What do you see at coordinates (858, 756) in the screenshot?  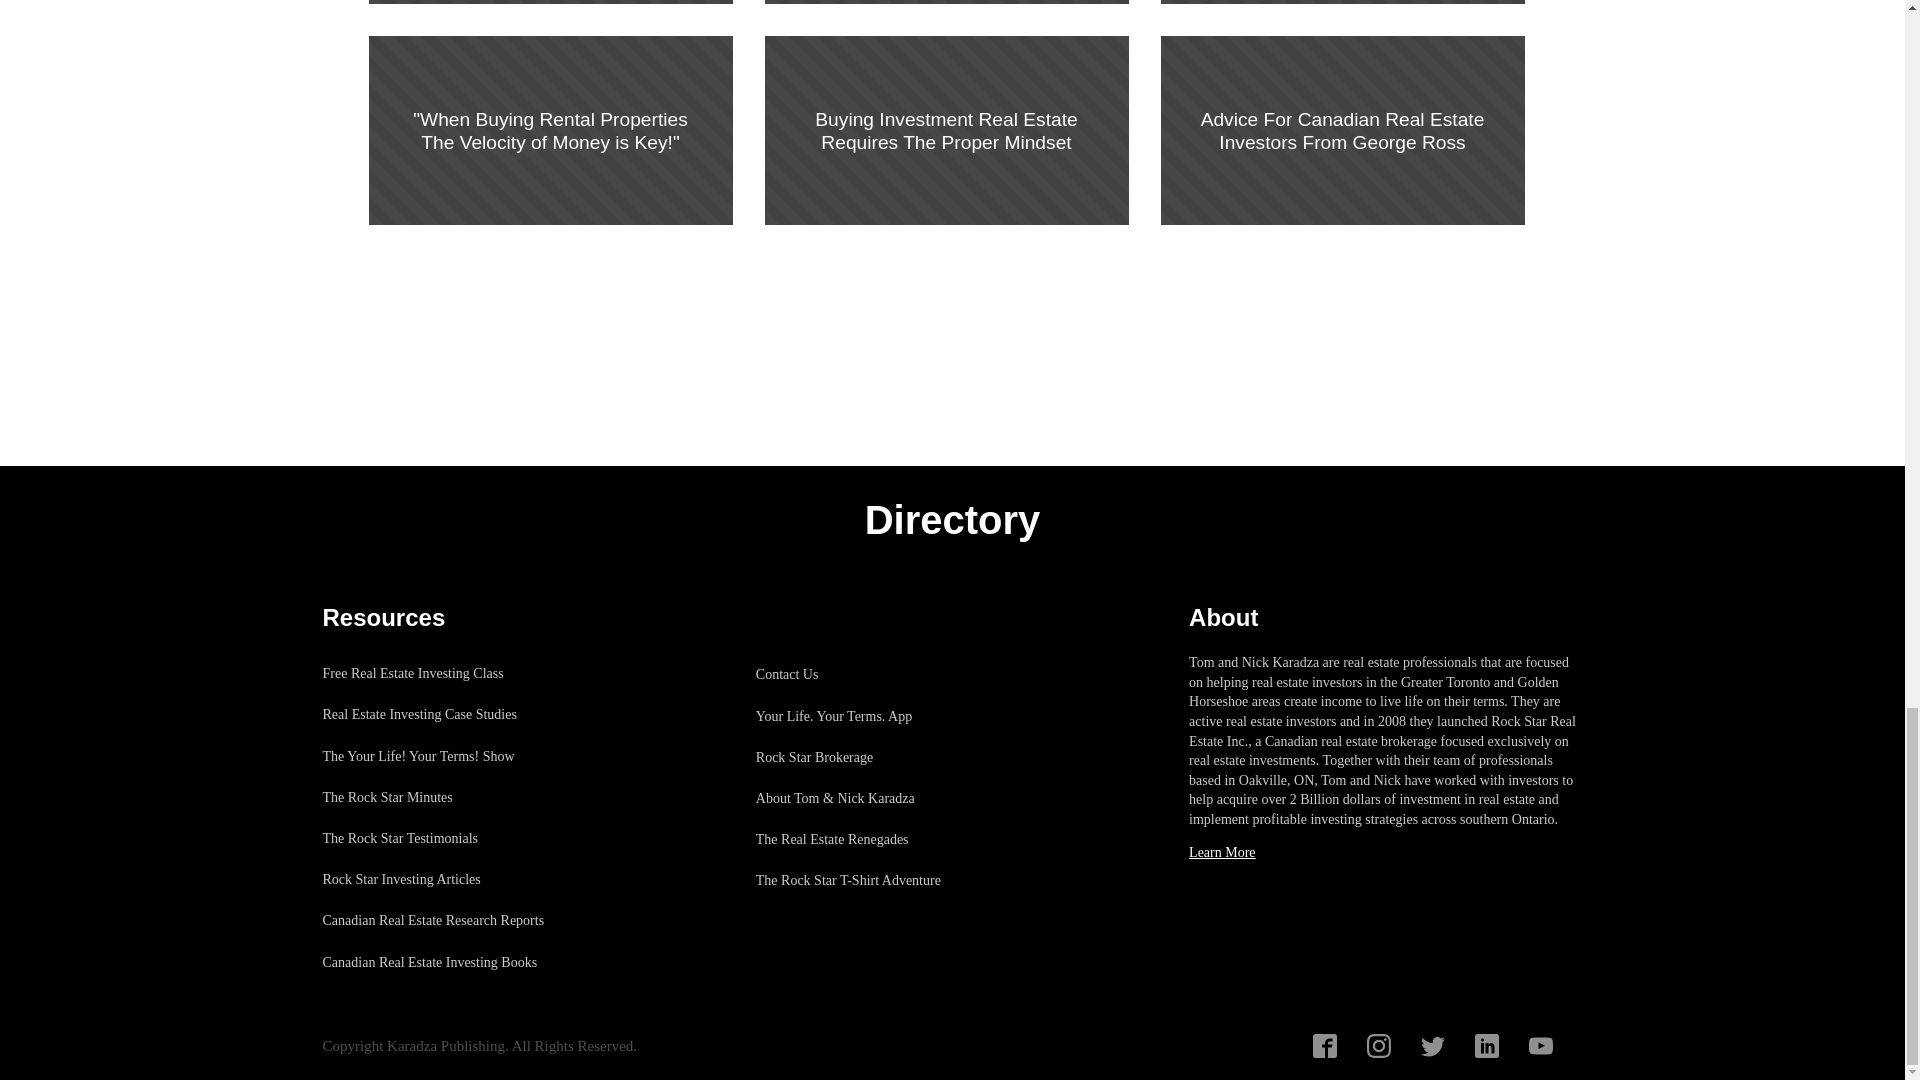 I see `Rock Star Brokerage` at bounding box center [858, 756].